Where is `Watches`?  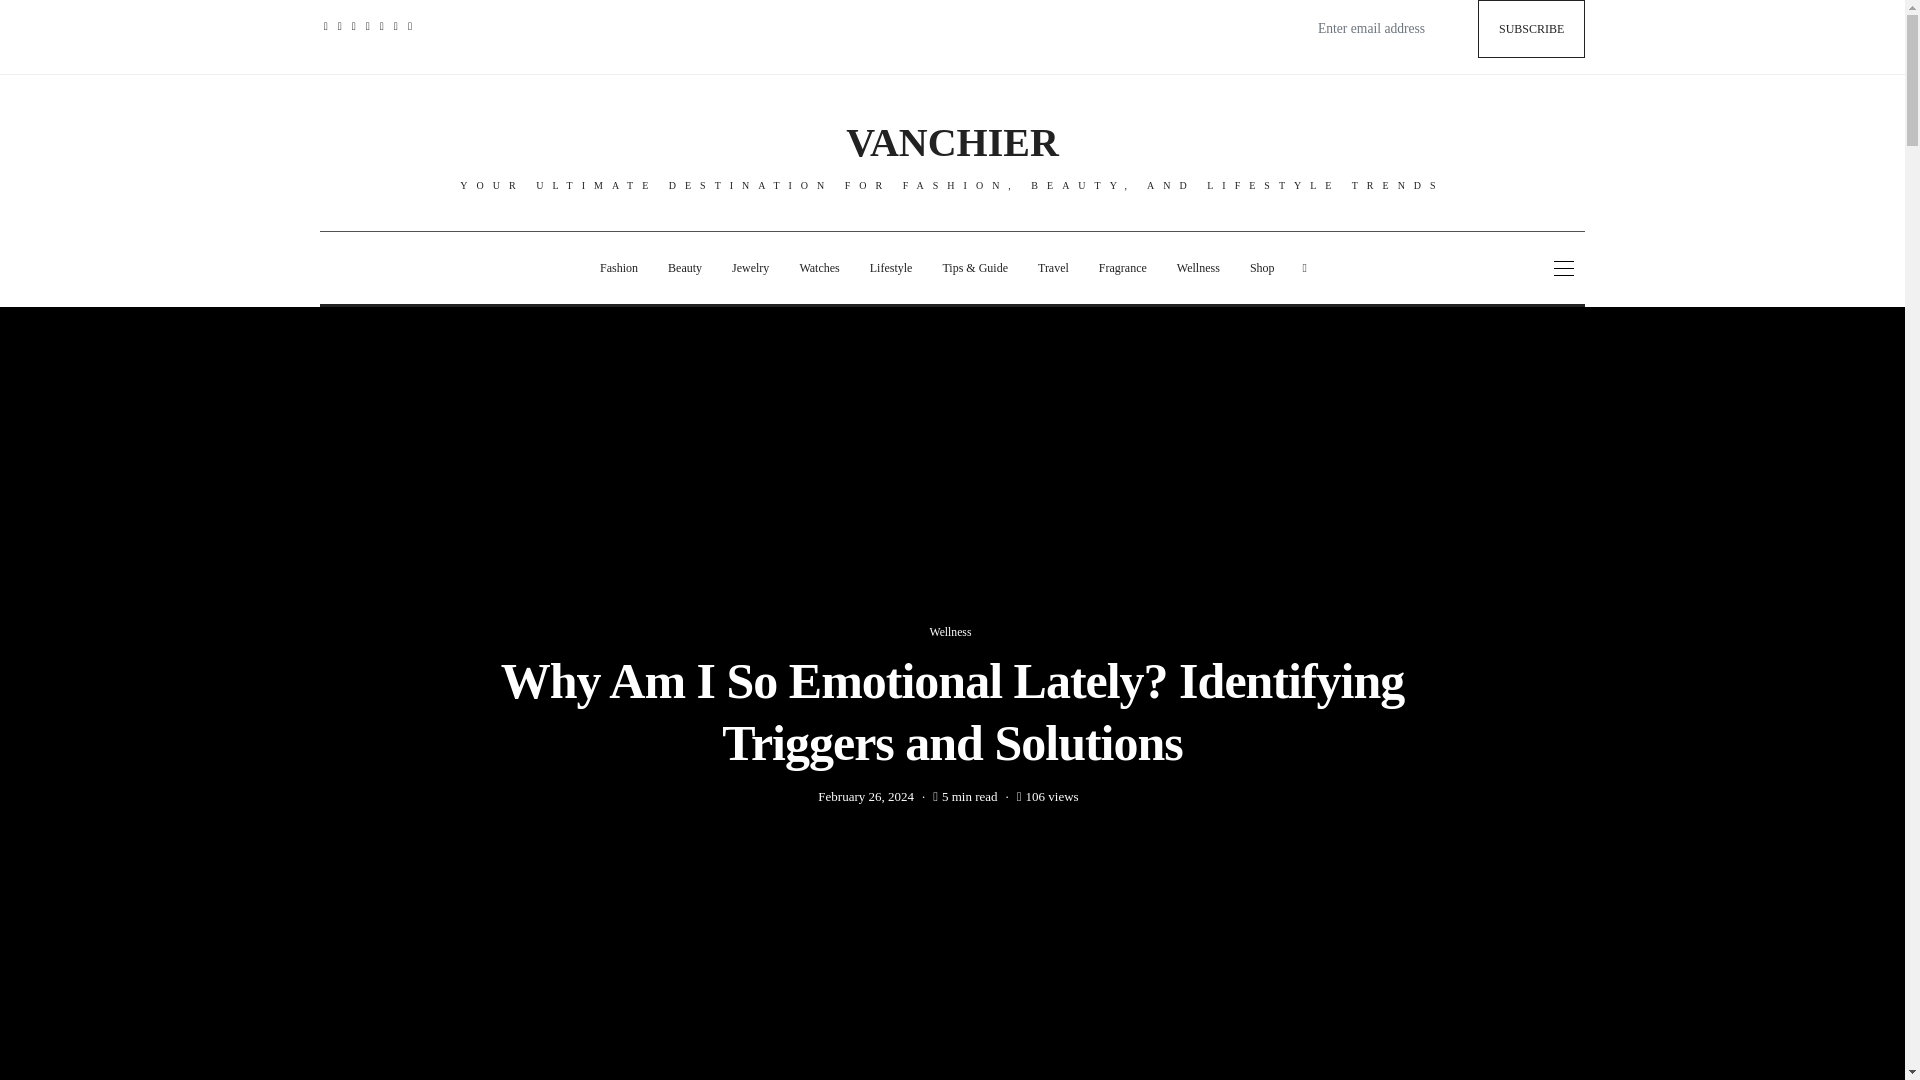
Watches is located at coordinates (818, 268).